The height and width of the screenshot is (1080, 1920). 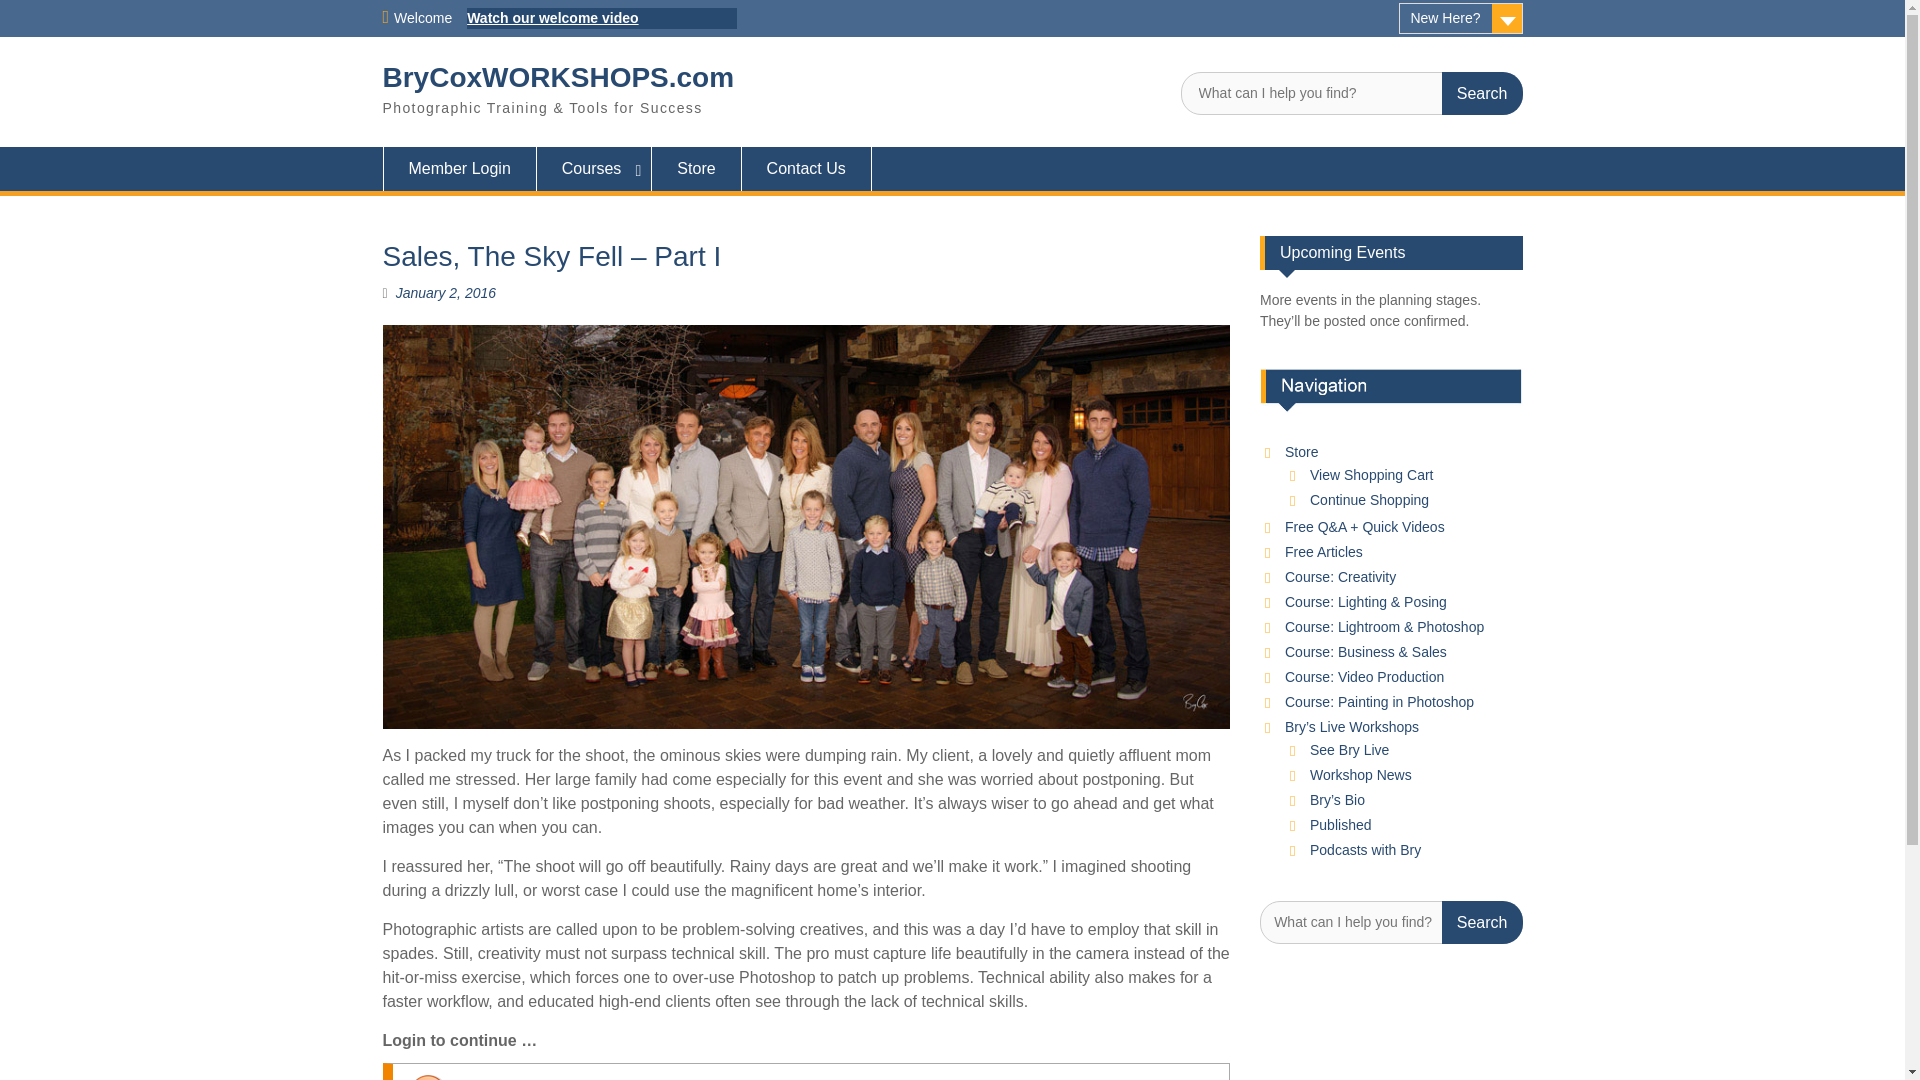 What do you see at coordinates (1460, 18) in the screenshot?
I see `New Here?` at bounding box center [1460, 18].